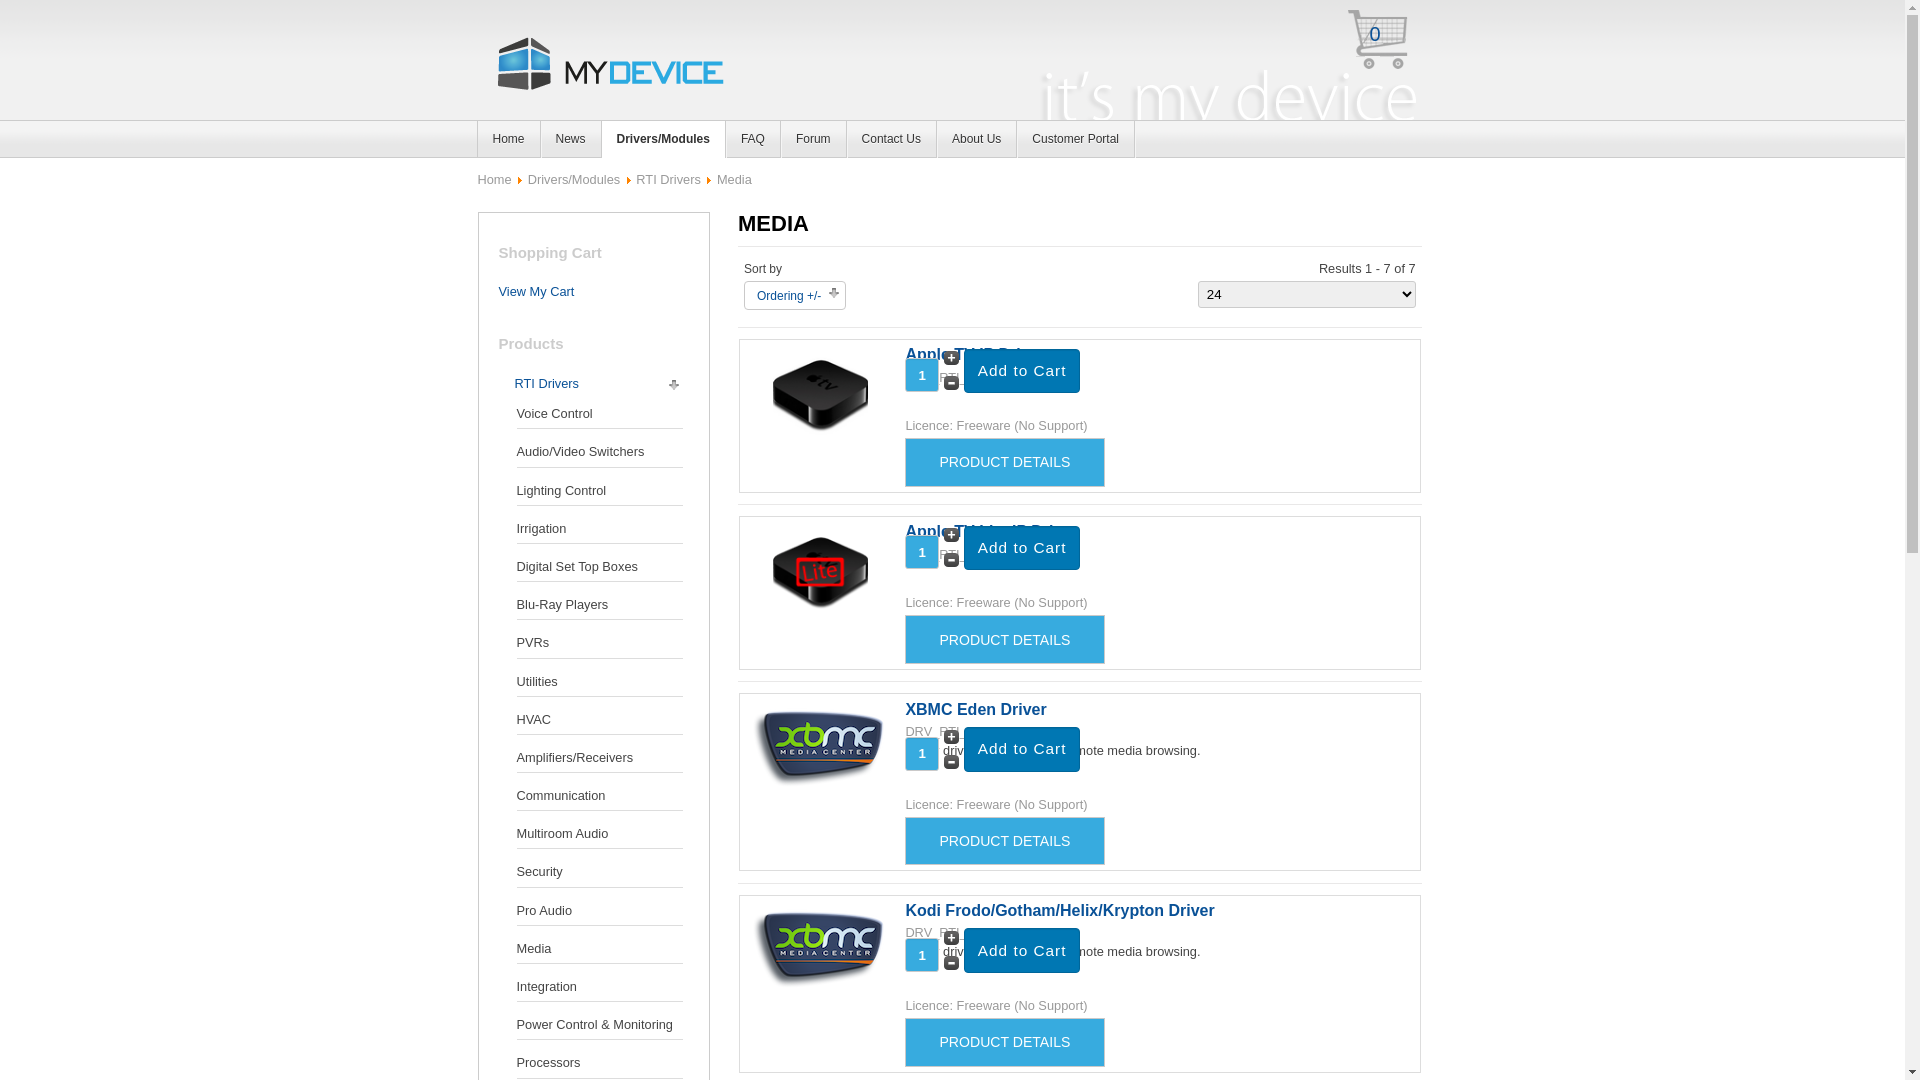 The height and width of the screenshot is (1080, 1920). What do you see at coordinates (599, 567) in the screenshot?
I see `Digital Set Top Boxes` at bounding box center [599, 567].